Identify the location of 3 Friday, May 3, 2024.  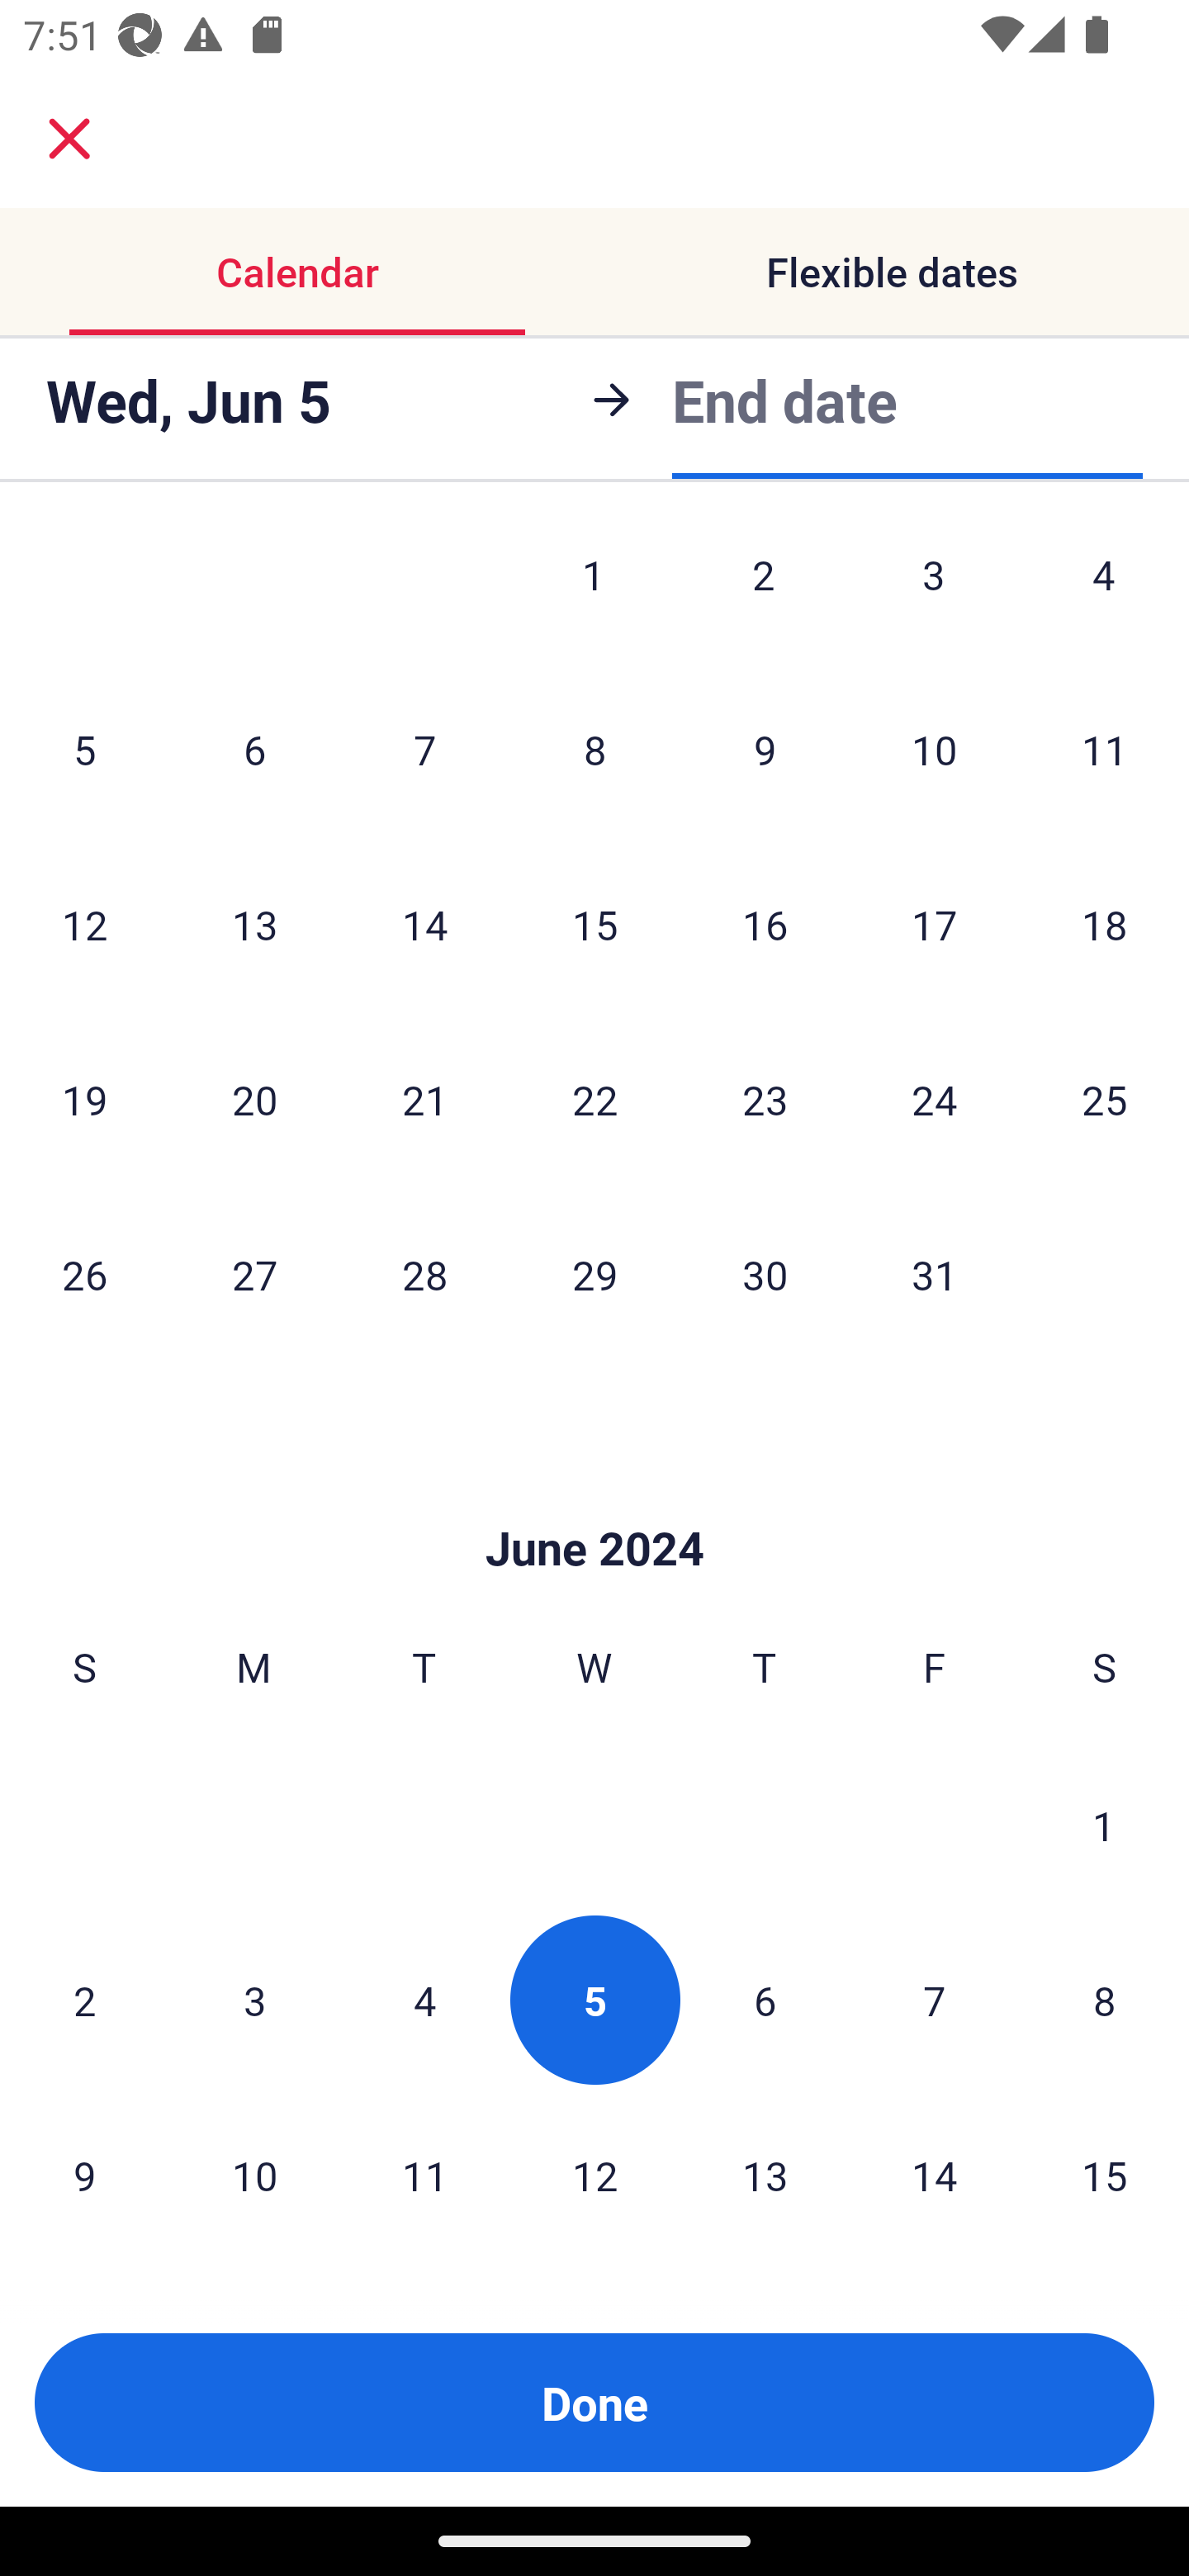
(934, 593).